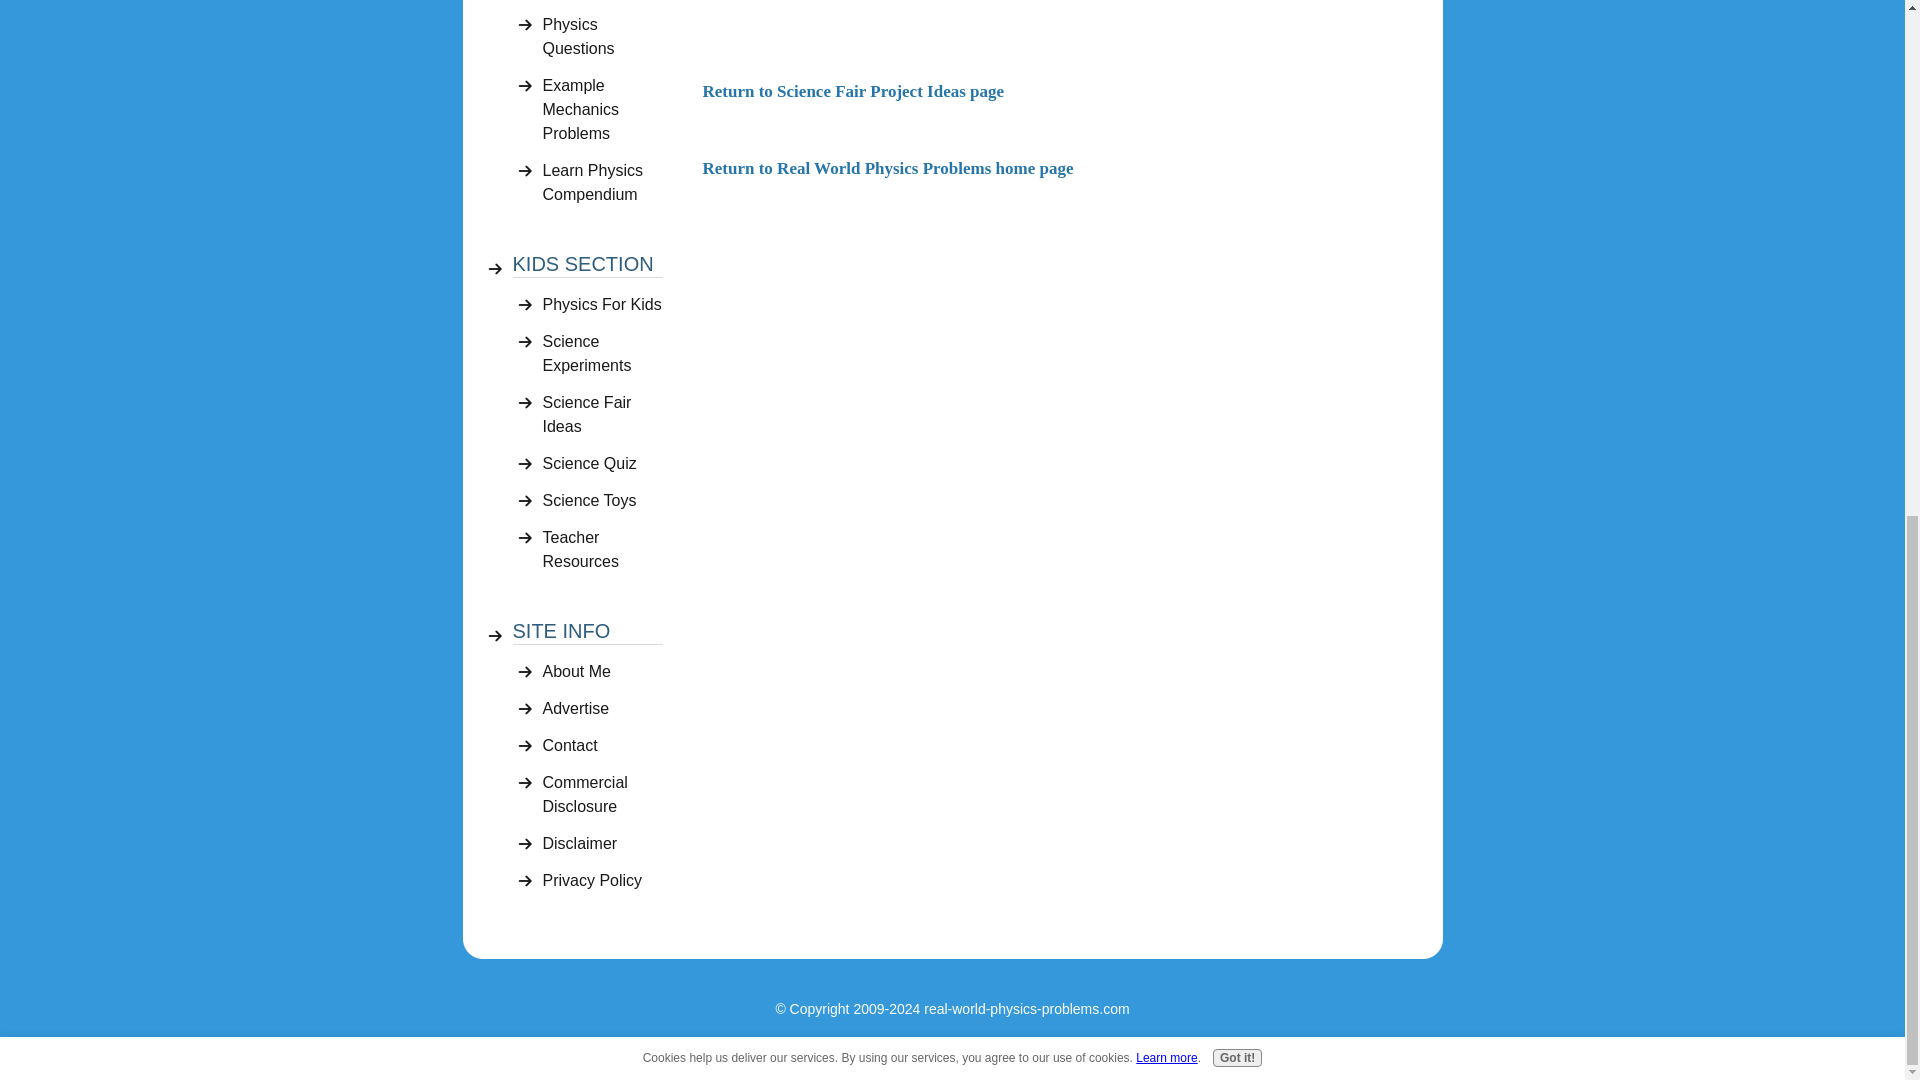  I want to click on Science Toys, so click(602, 500).